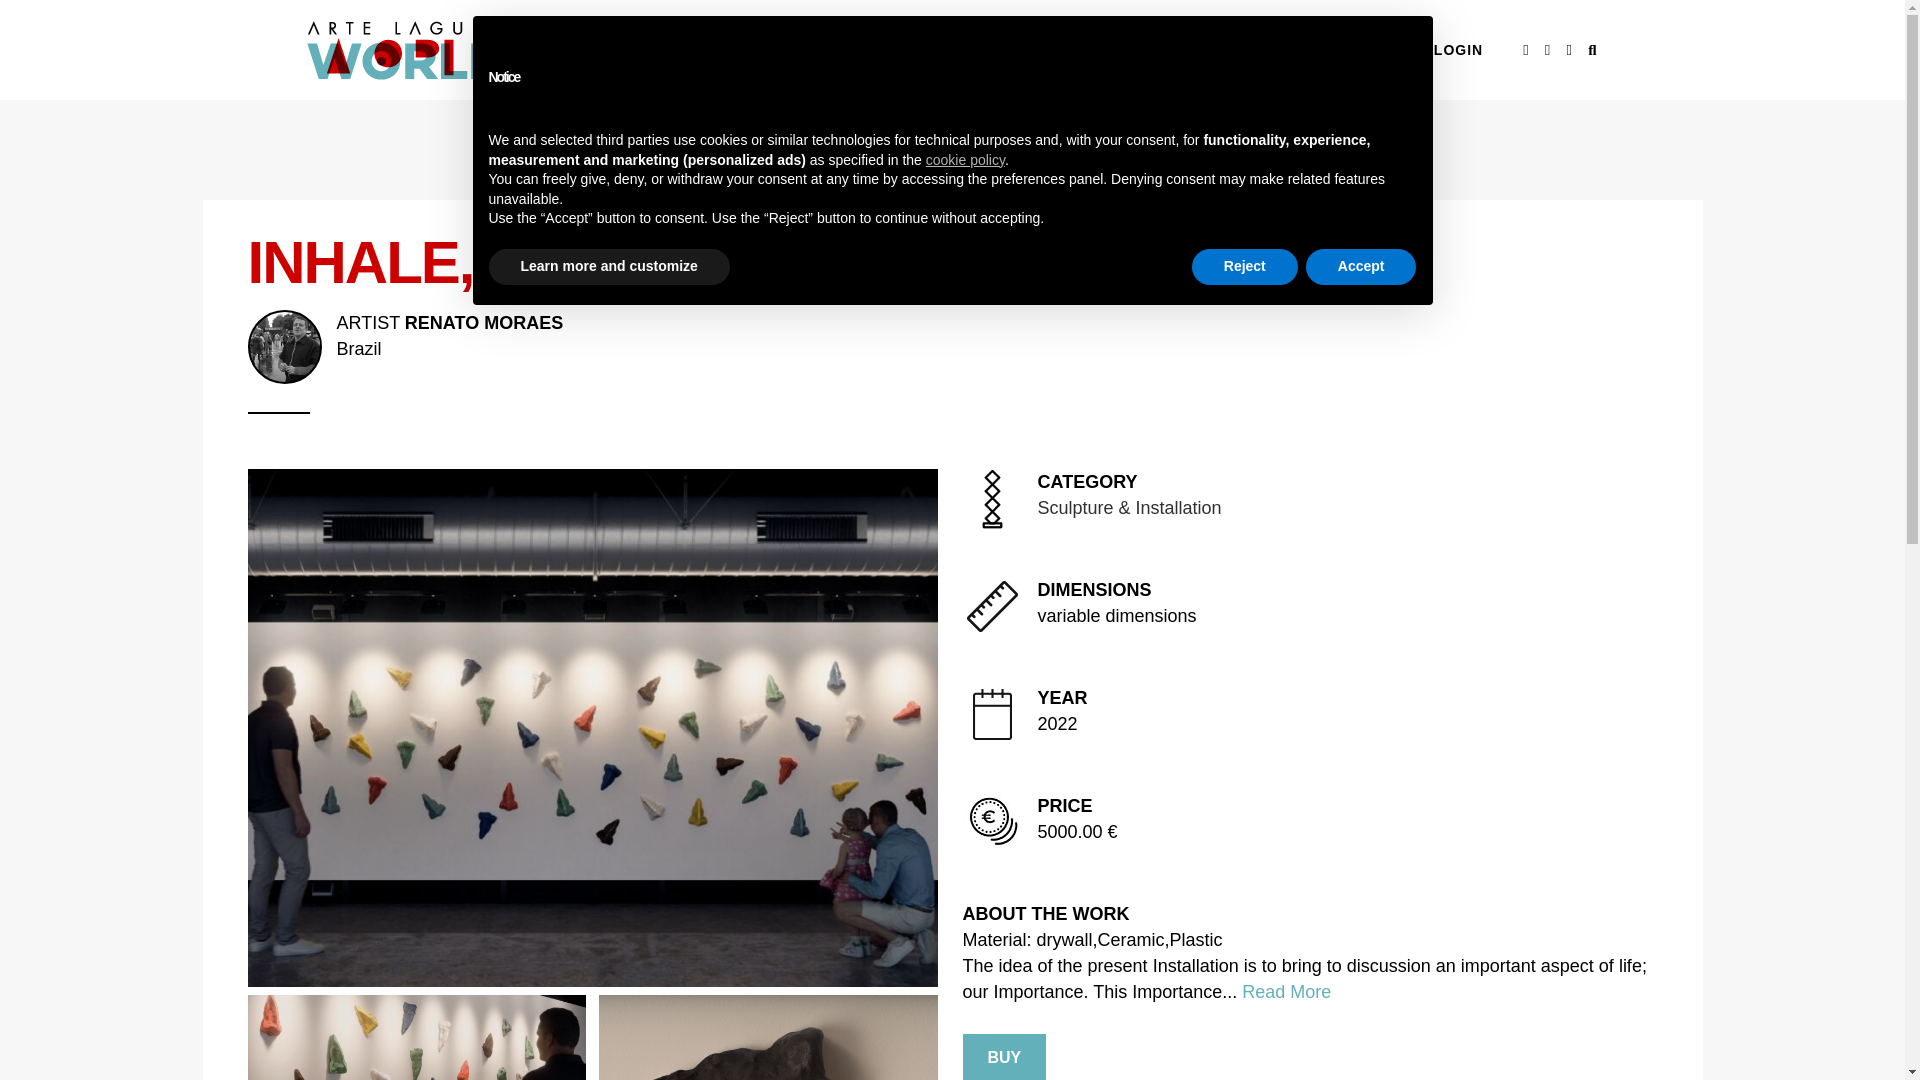  Describe the element at coordinates (1362, 50) in the screenshot. I see `View this category` at that location.